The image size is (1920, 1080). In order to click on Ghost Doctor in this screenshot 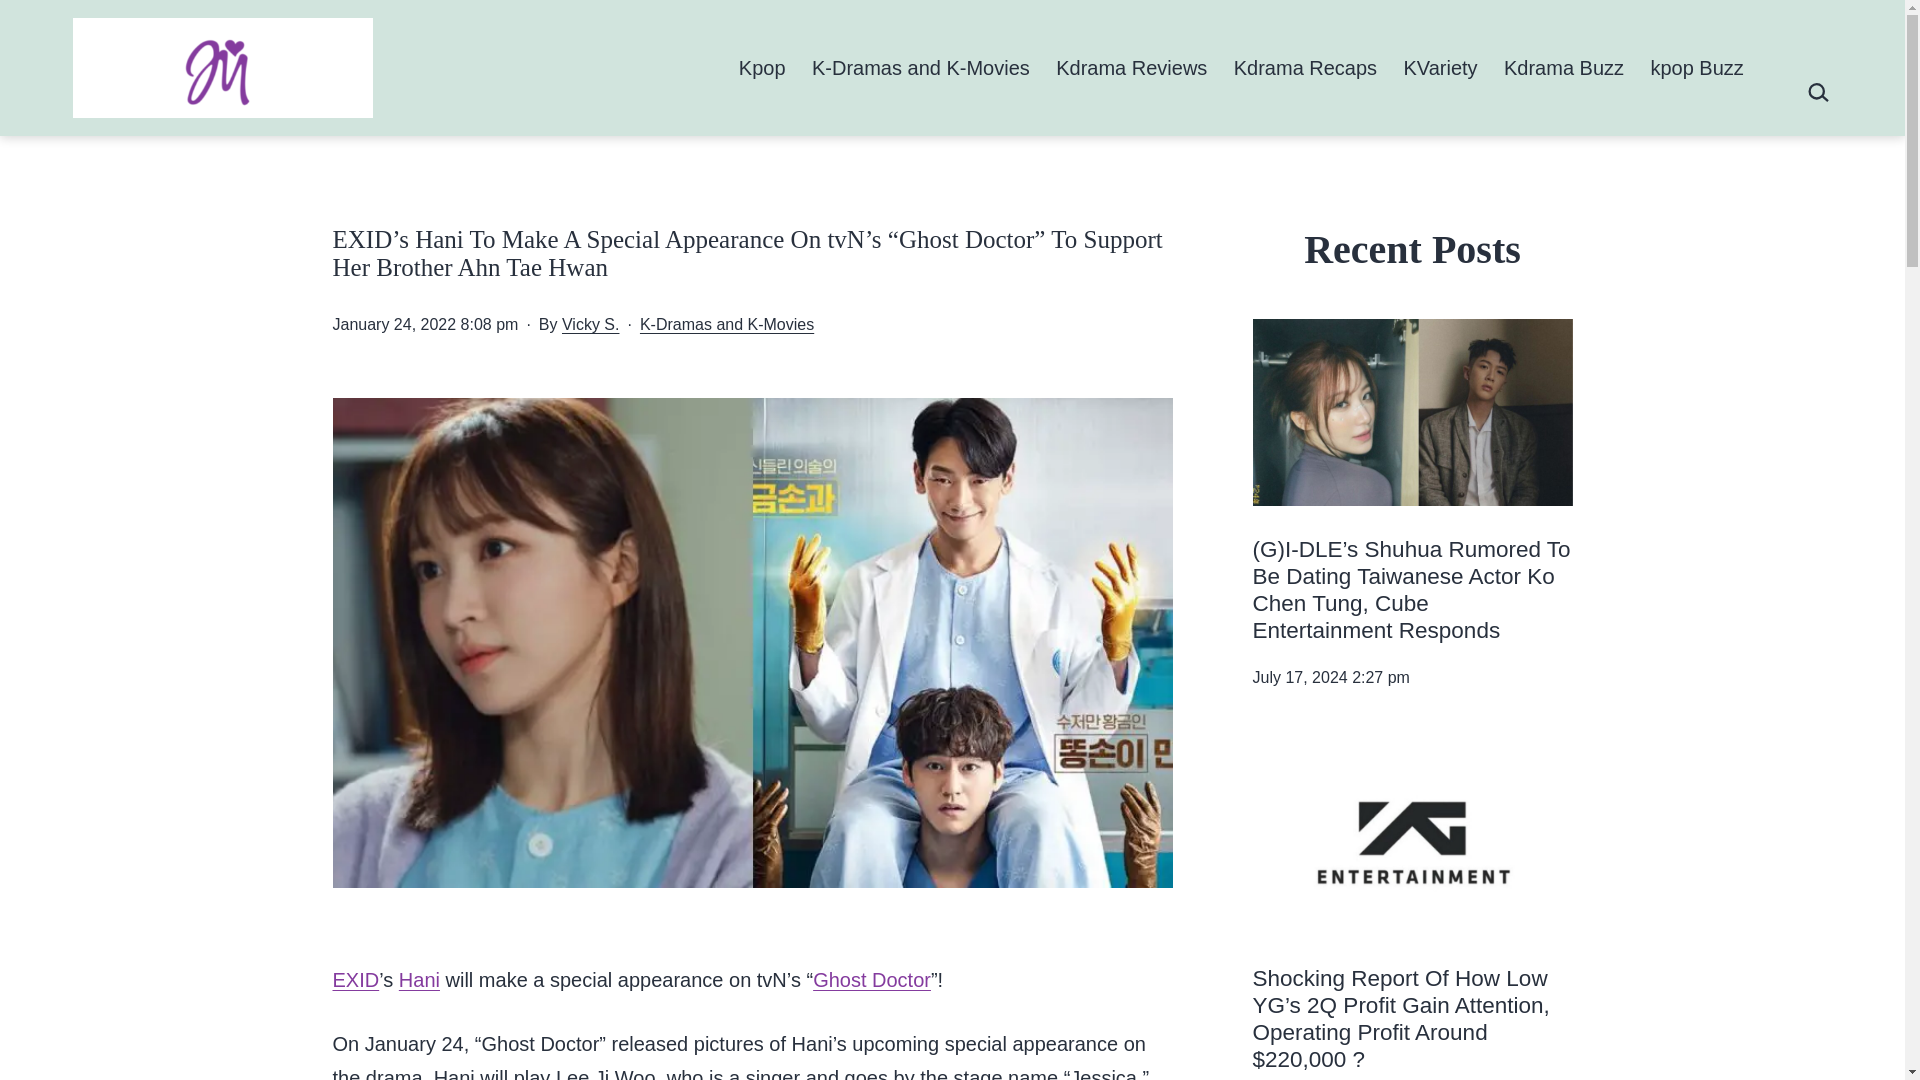, I will do `click(872, 980)`.